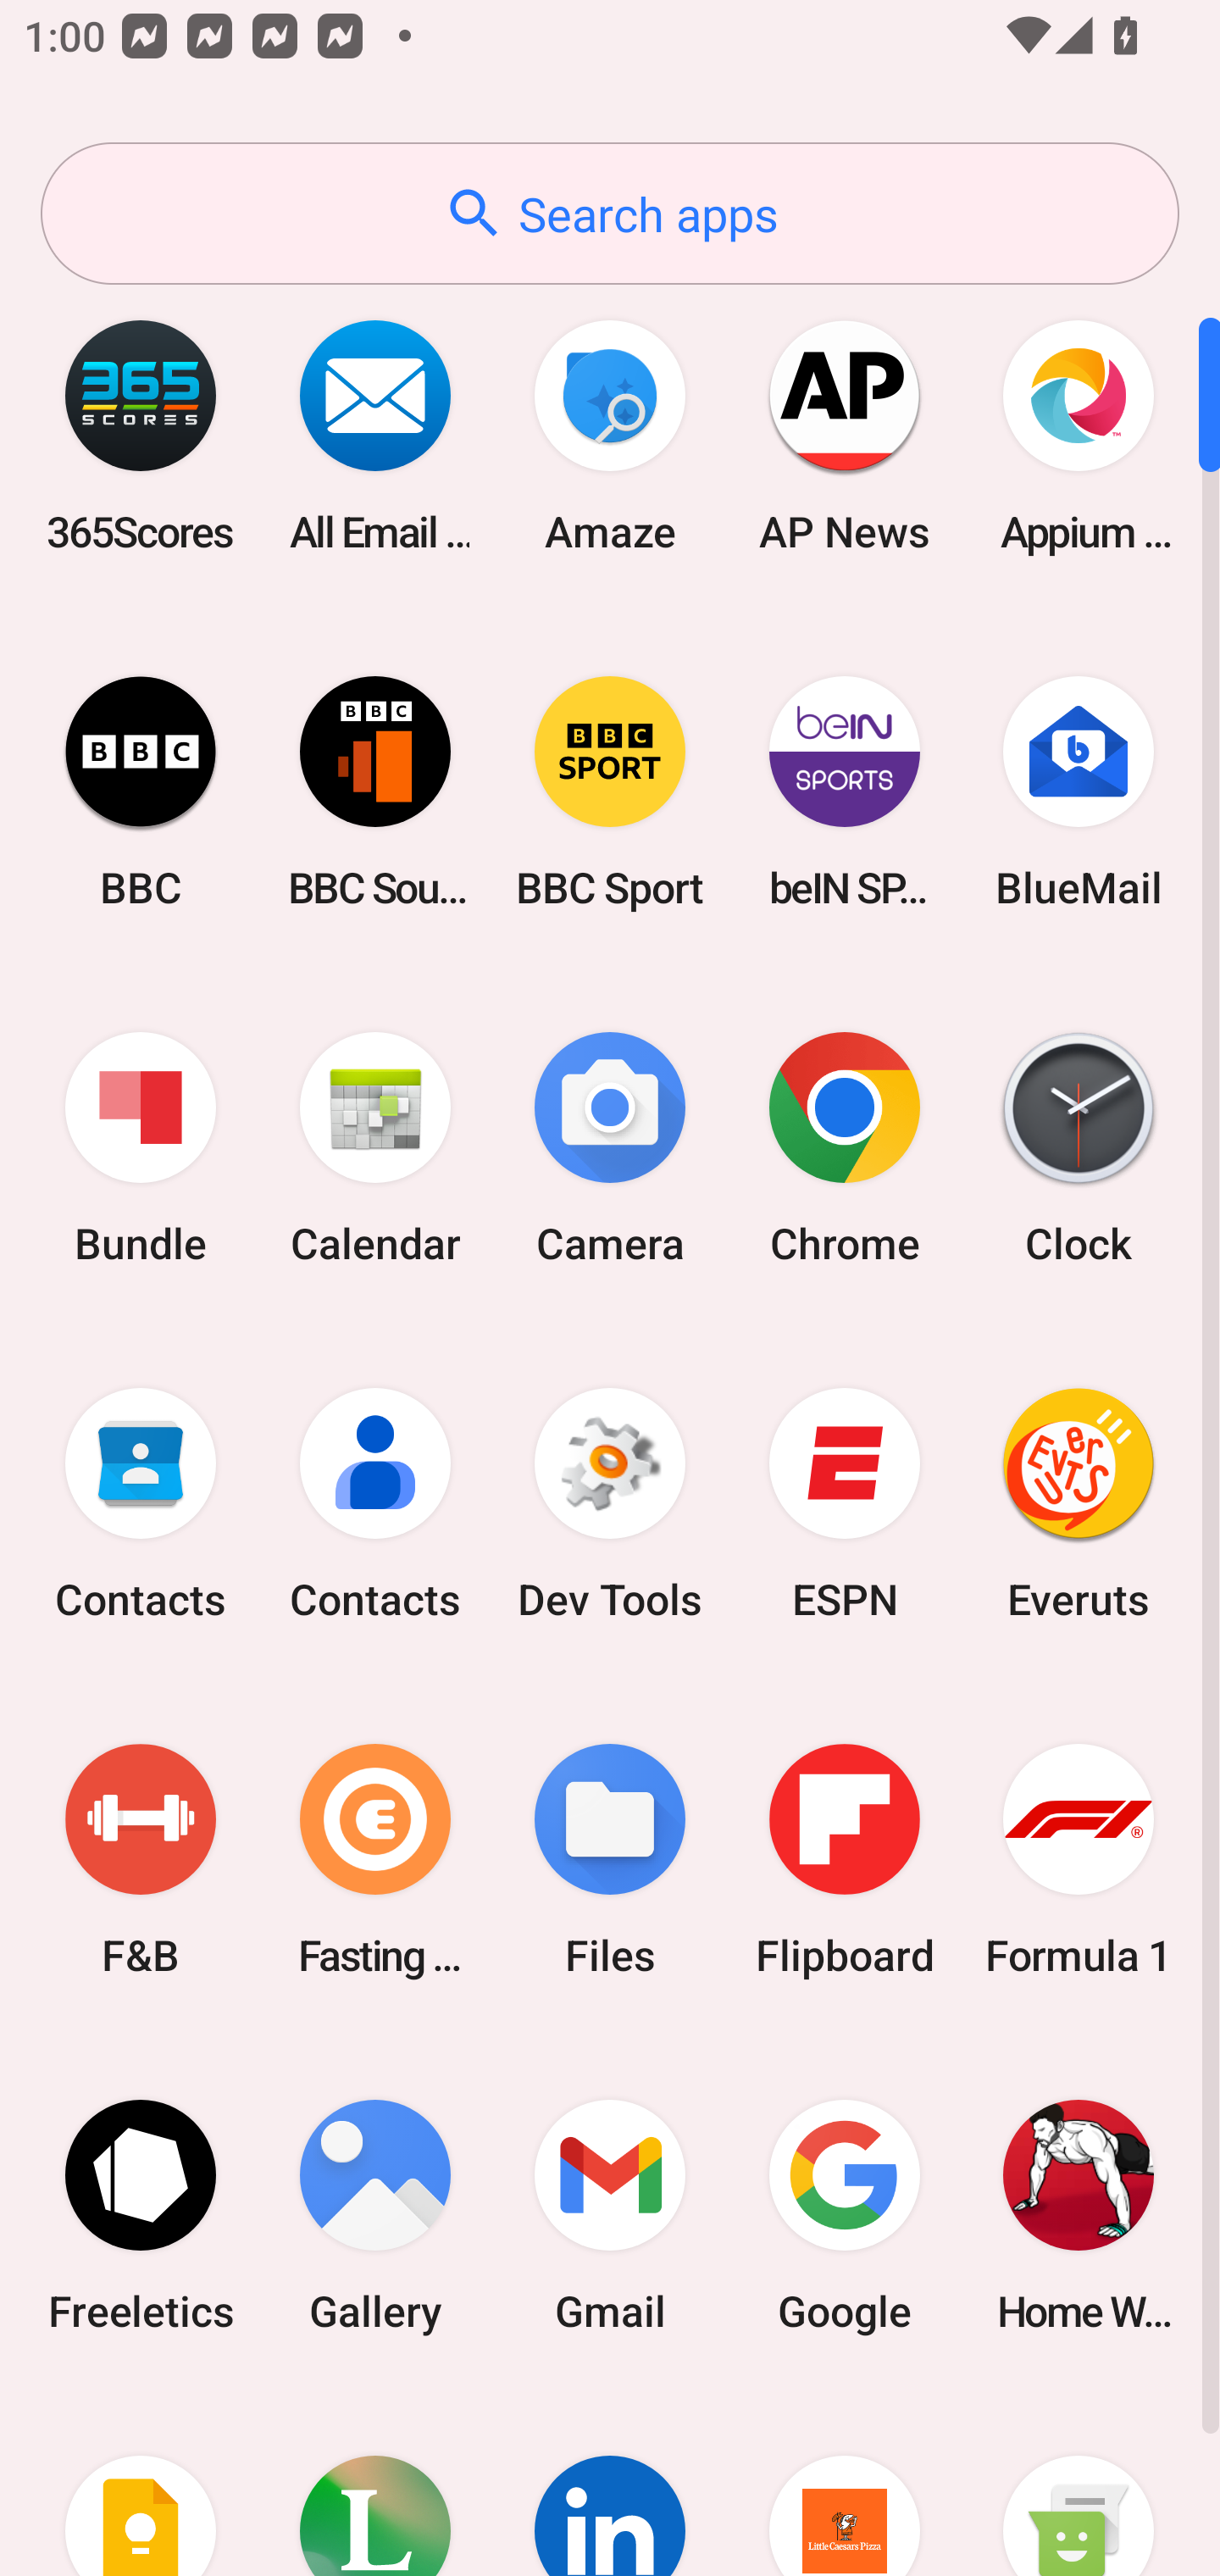 The height and width of the screenshot is (2576, 1220). I want to click on Files, so click(610, 1859).